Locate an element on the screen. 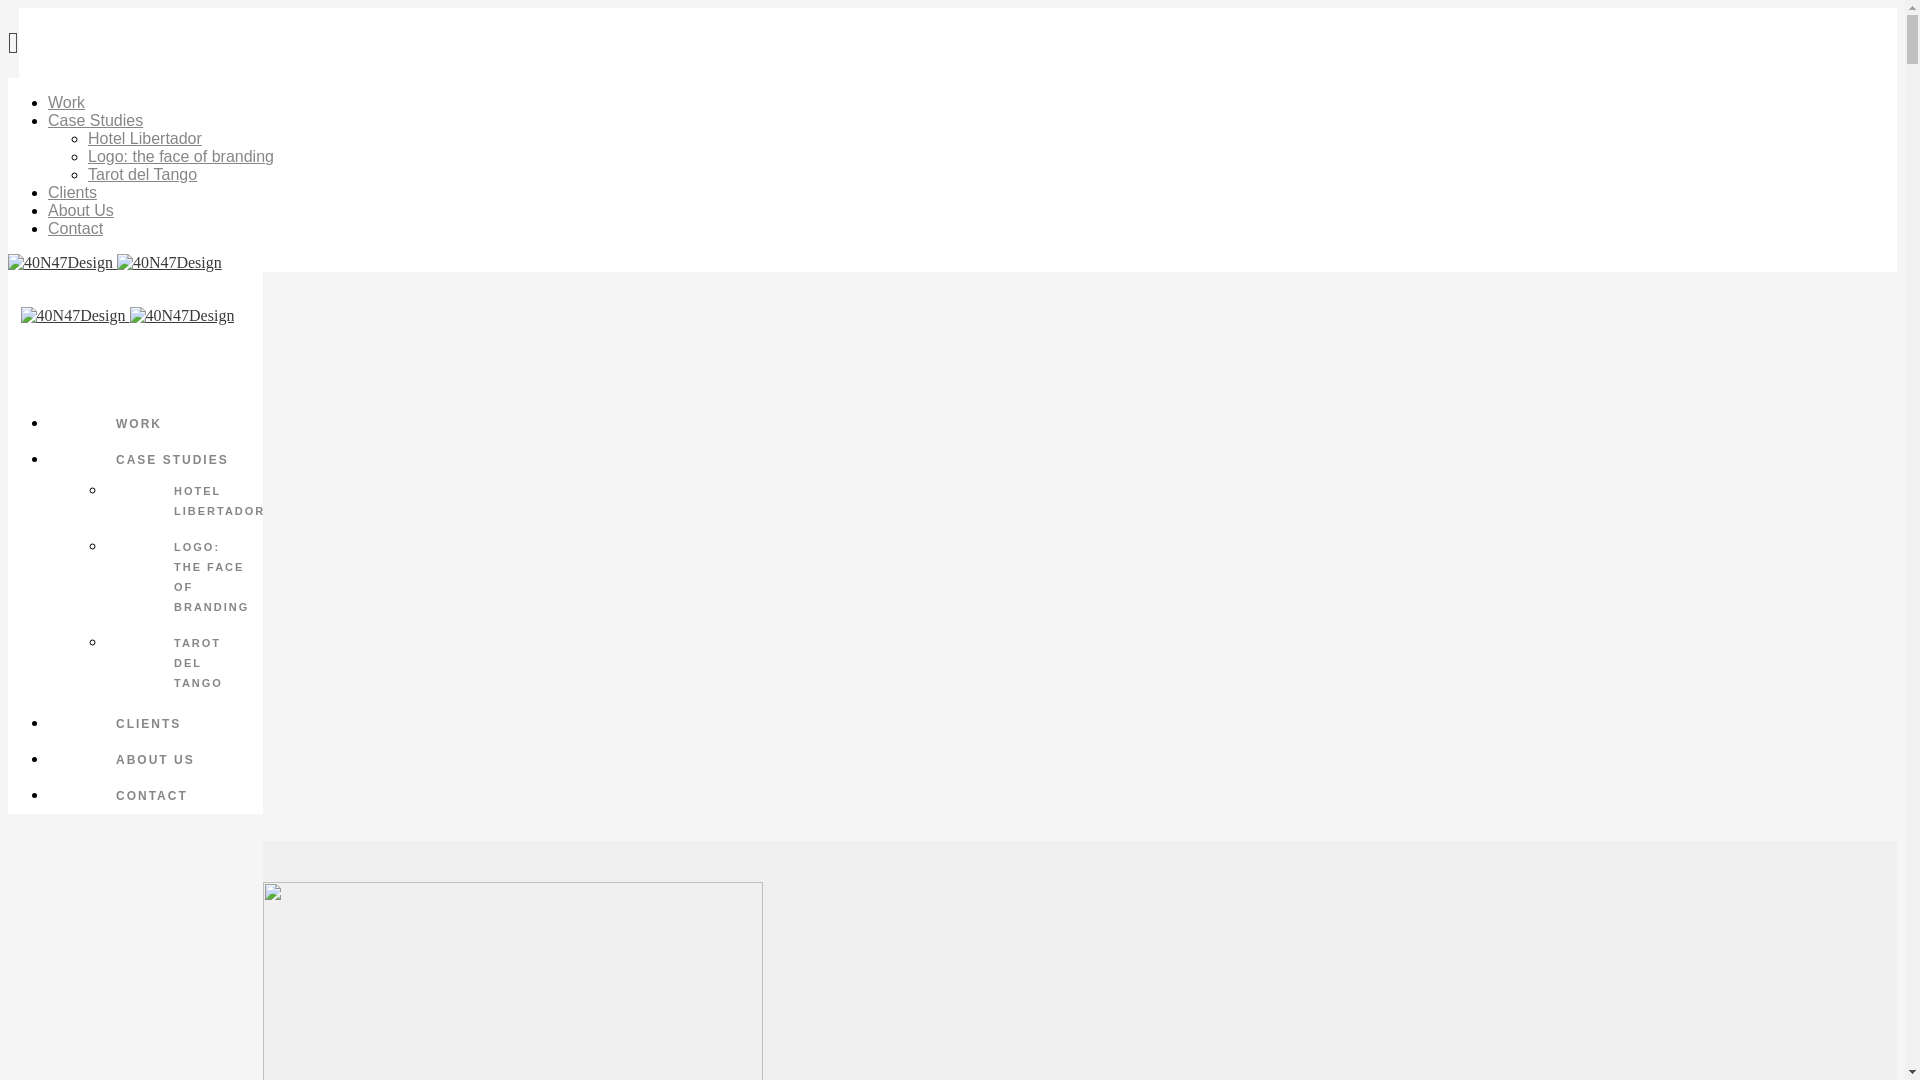 Image resolution: width=1920 pixels, height=1080 pixels. Tarot del Tango is located at coordinates (142, 174).